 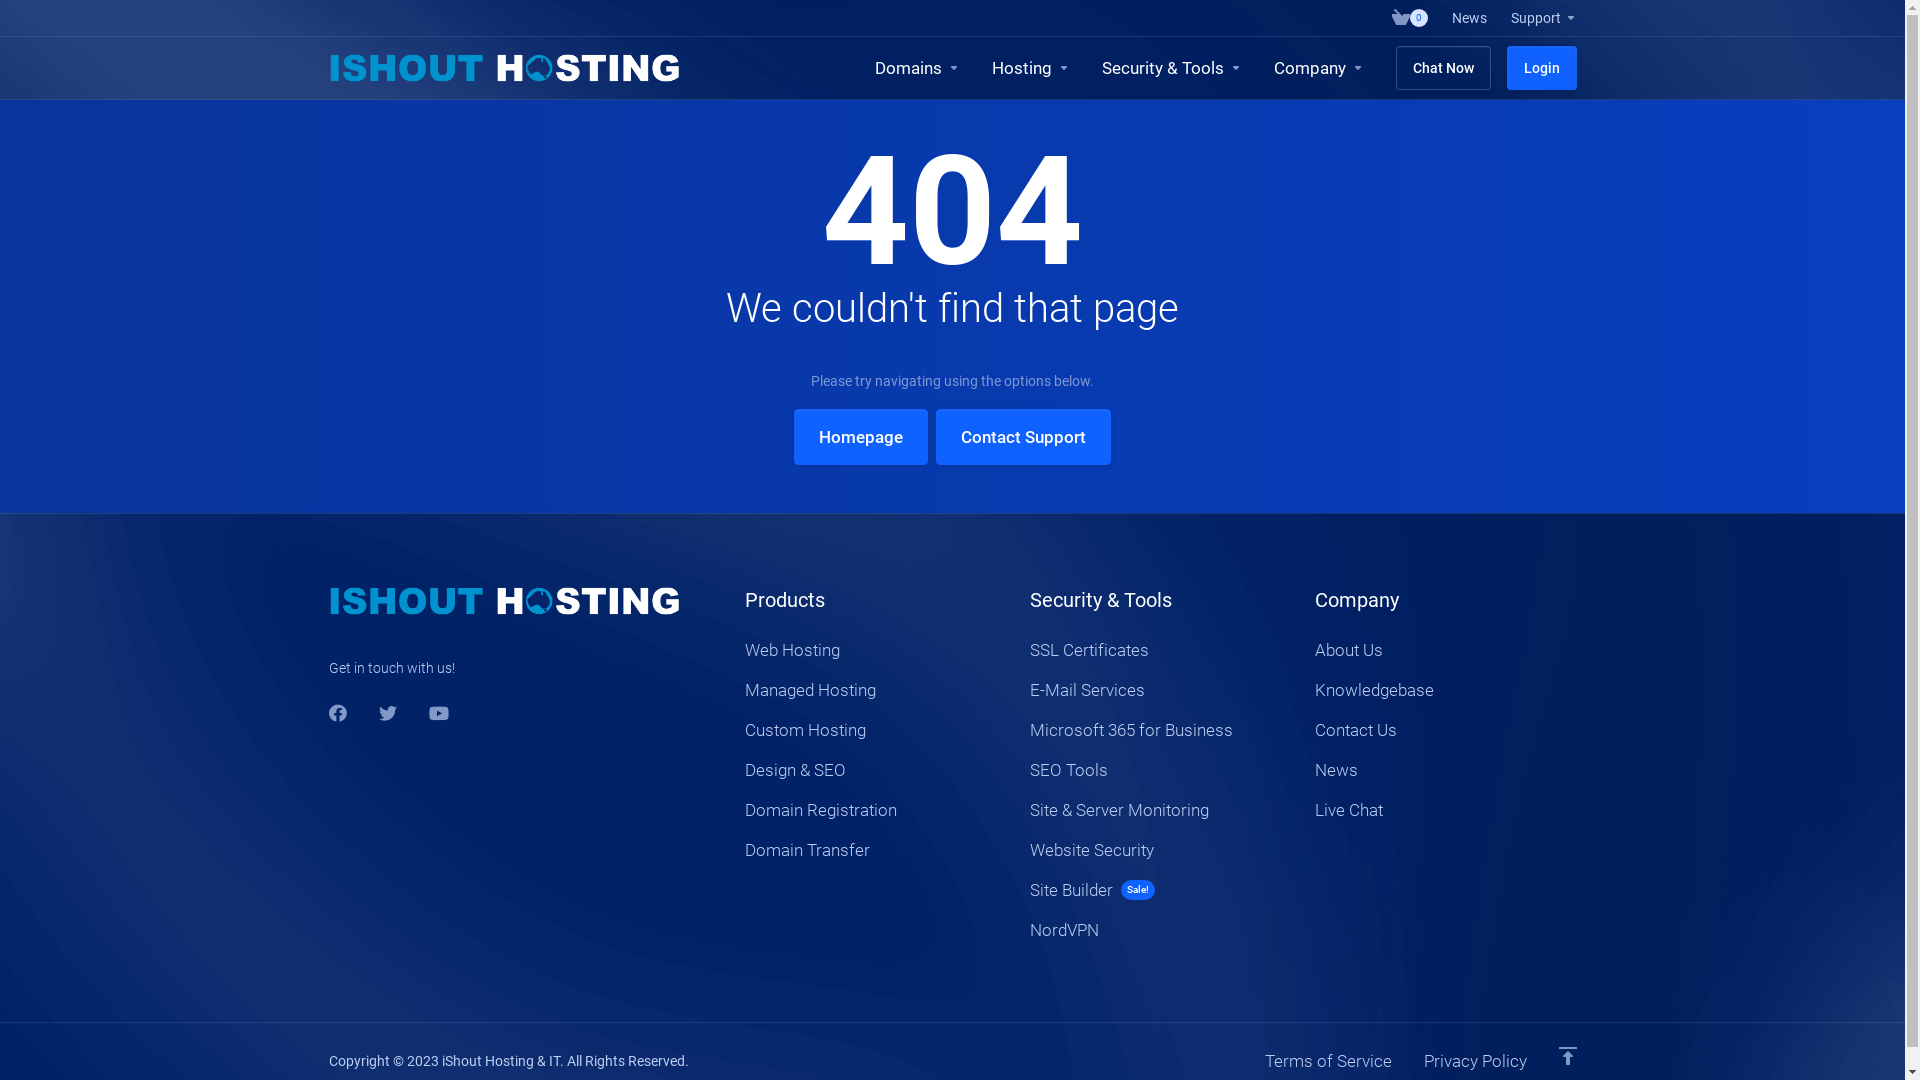 What do you see at coordinates (876, 810) in the screenshot?
I see `Domain Registration` at bounding box center [876, 810].